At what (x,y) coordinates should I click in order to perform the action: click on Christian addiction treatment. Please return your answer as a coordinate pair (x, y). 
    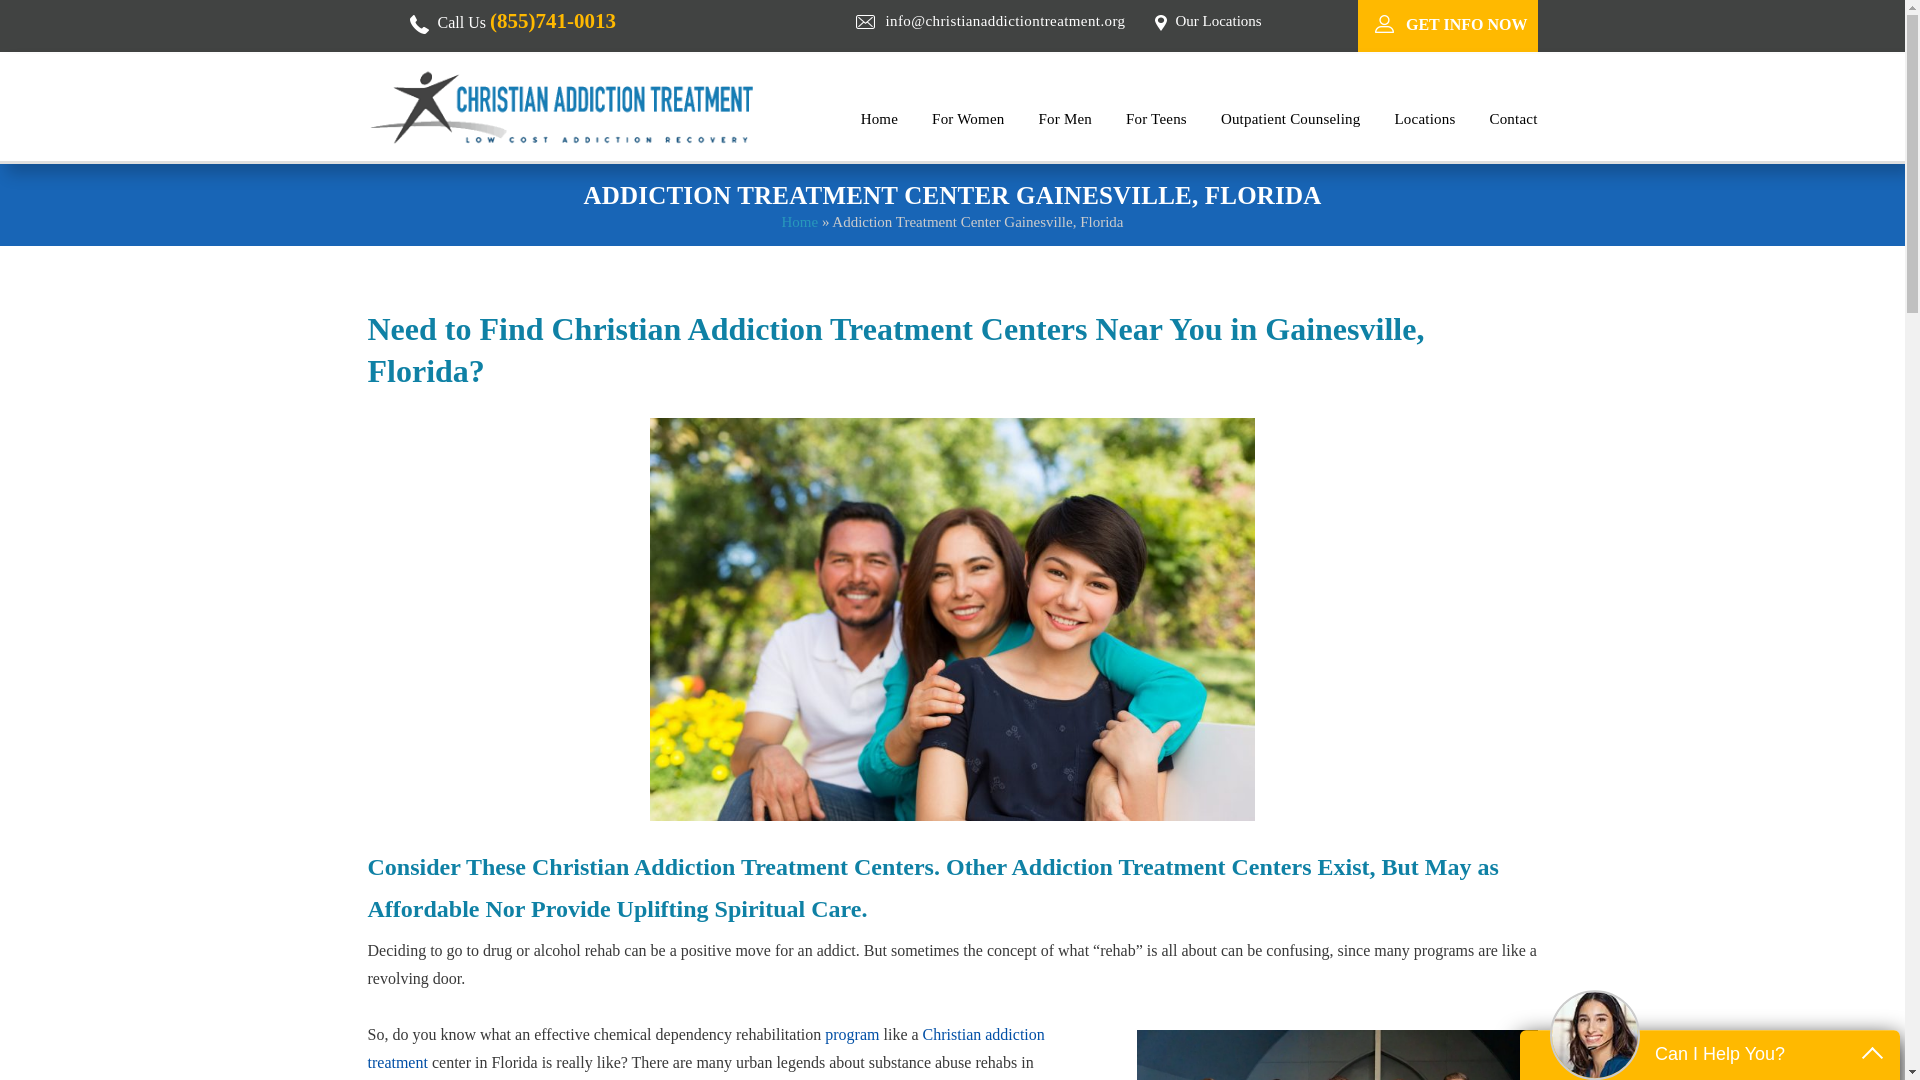
    Looking at the image, I should click on (706, 1048).